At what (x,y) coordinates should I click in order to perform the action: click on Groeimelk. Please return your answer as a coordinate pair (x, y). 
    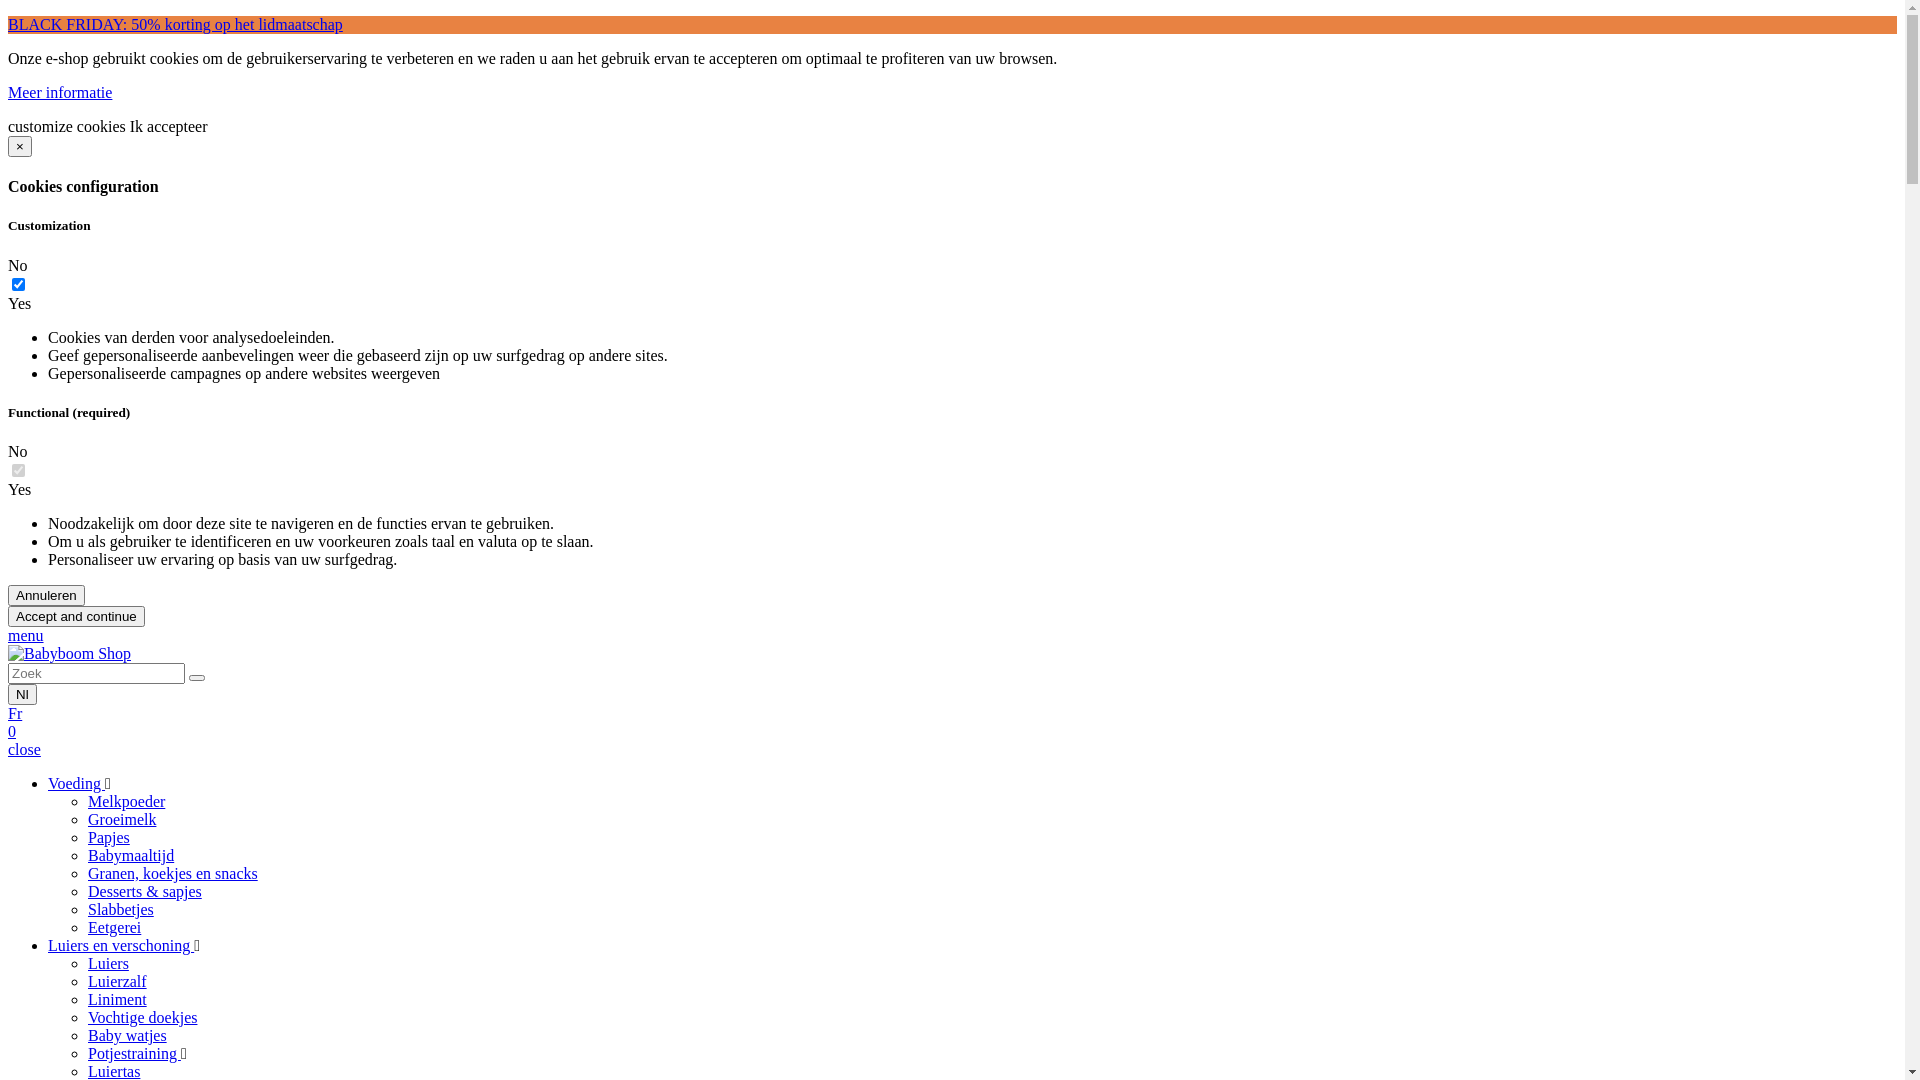
    Looking at the image, I should click on (122, 820).